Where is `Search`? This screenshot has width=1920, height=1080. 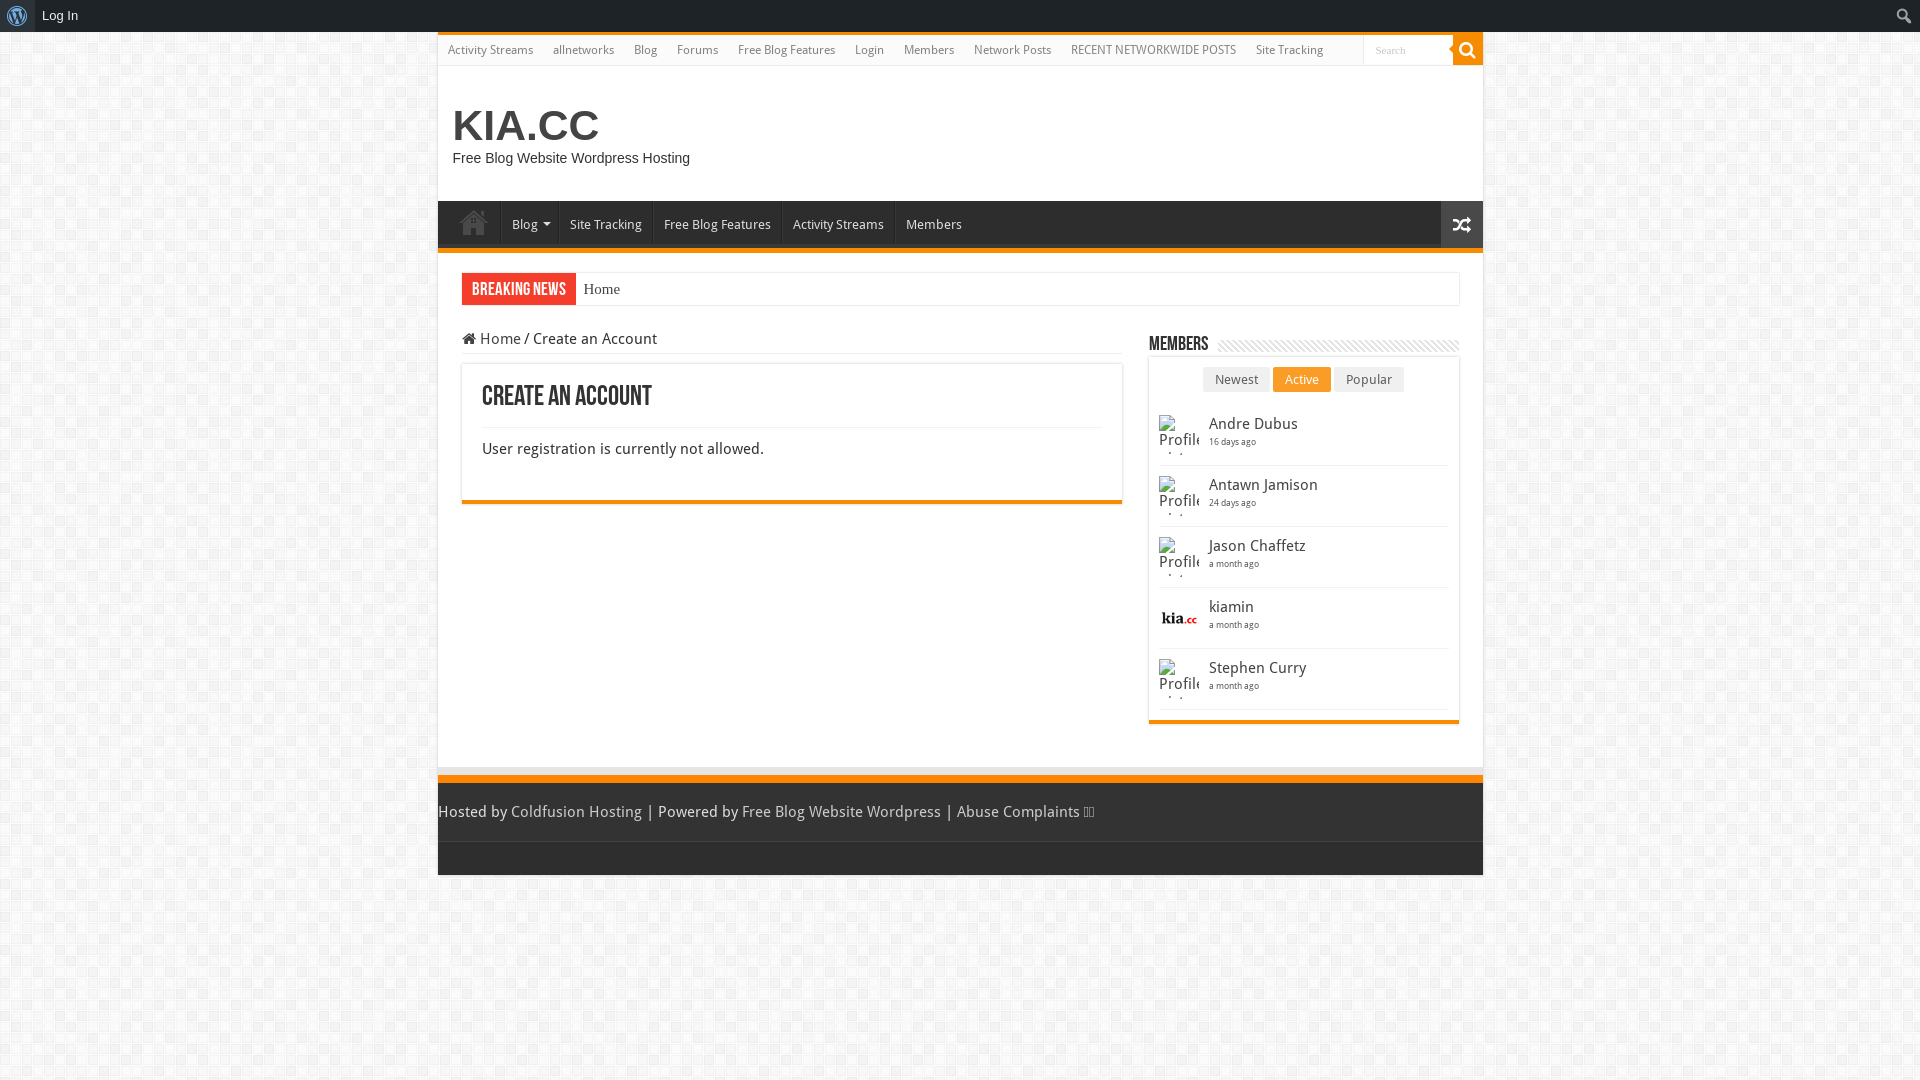
Search is located at coordinates (1467, 50).